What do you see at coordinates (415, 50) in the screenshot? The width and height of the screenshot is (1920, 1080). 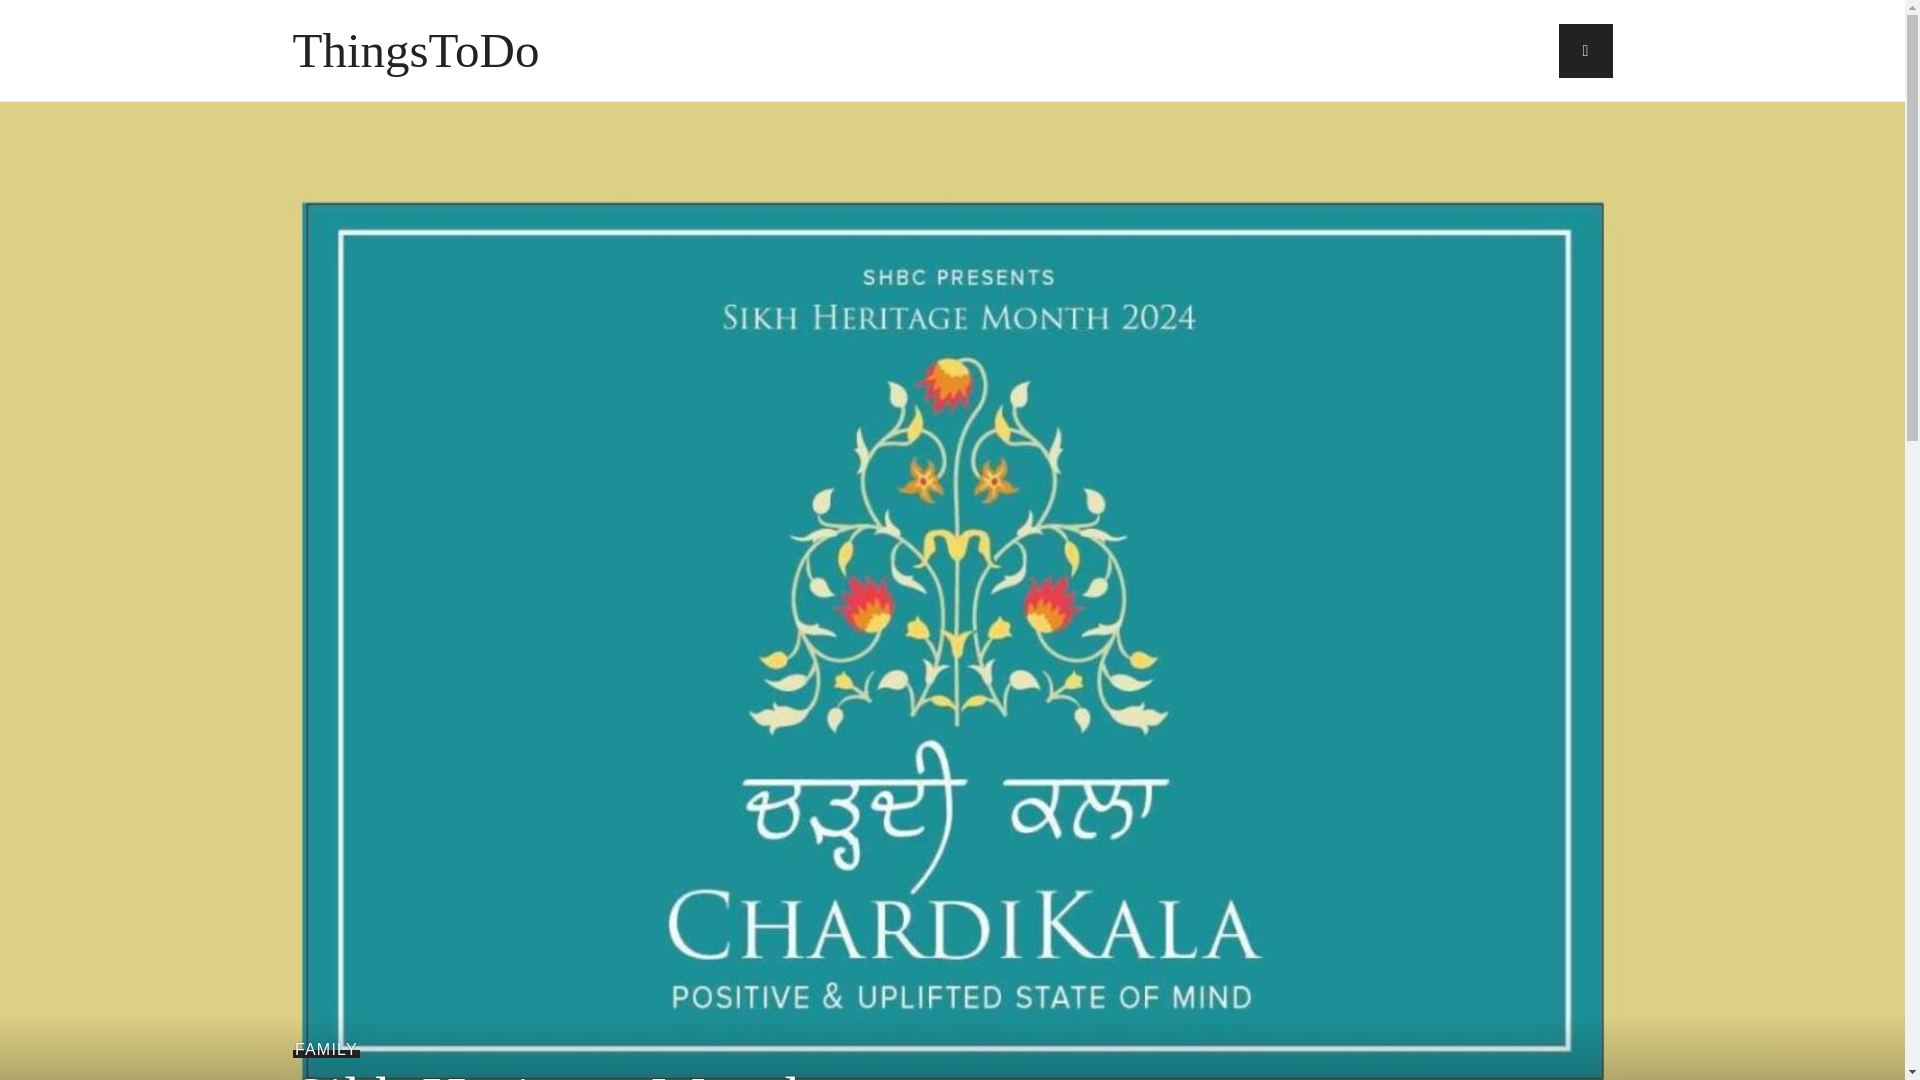 I see `ThingsToDo` at bounding box center [415, 50].